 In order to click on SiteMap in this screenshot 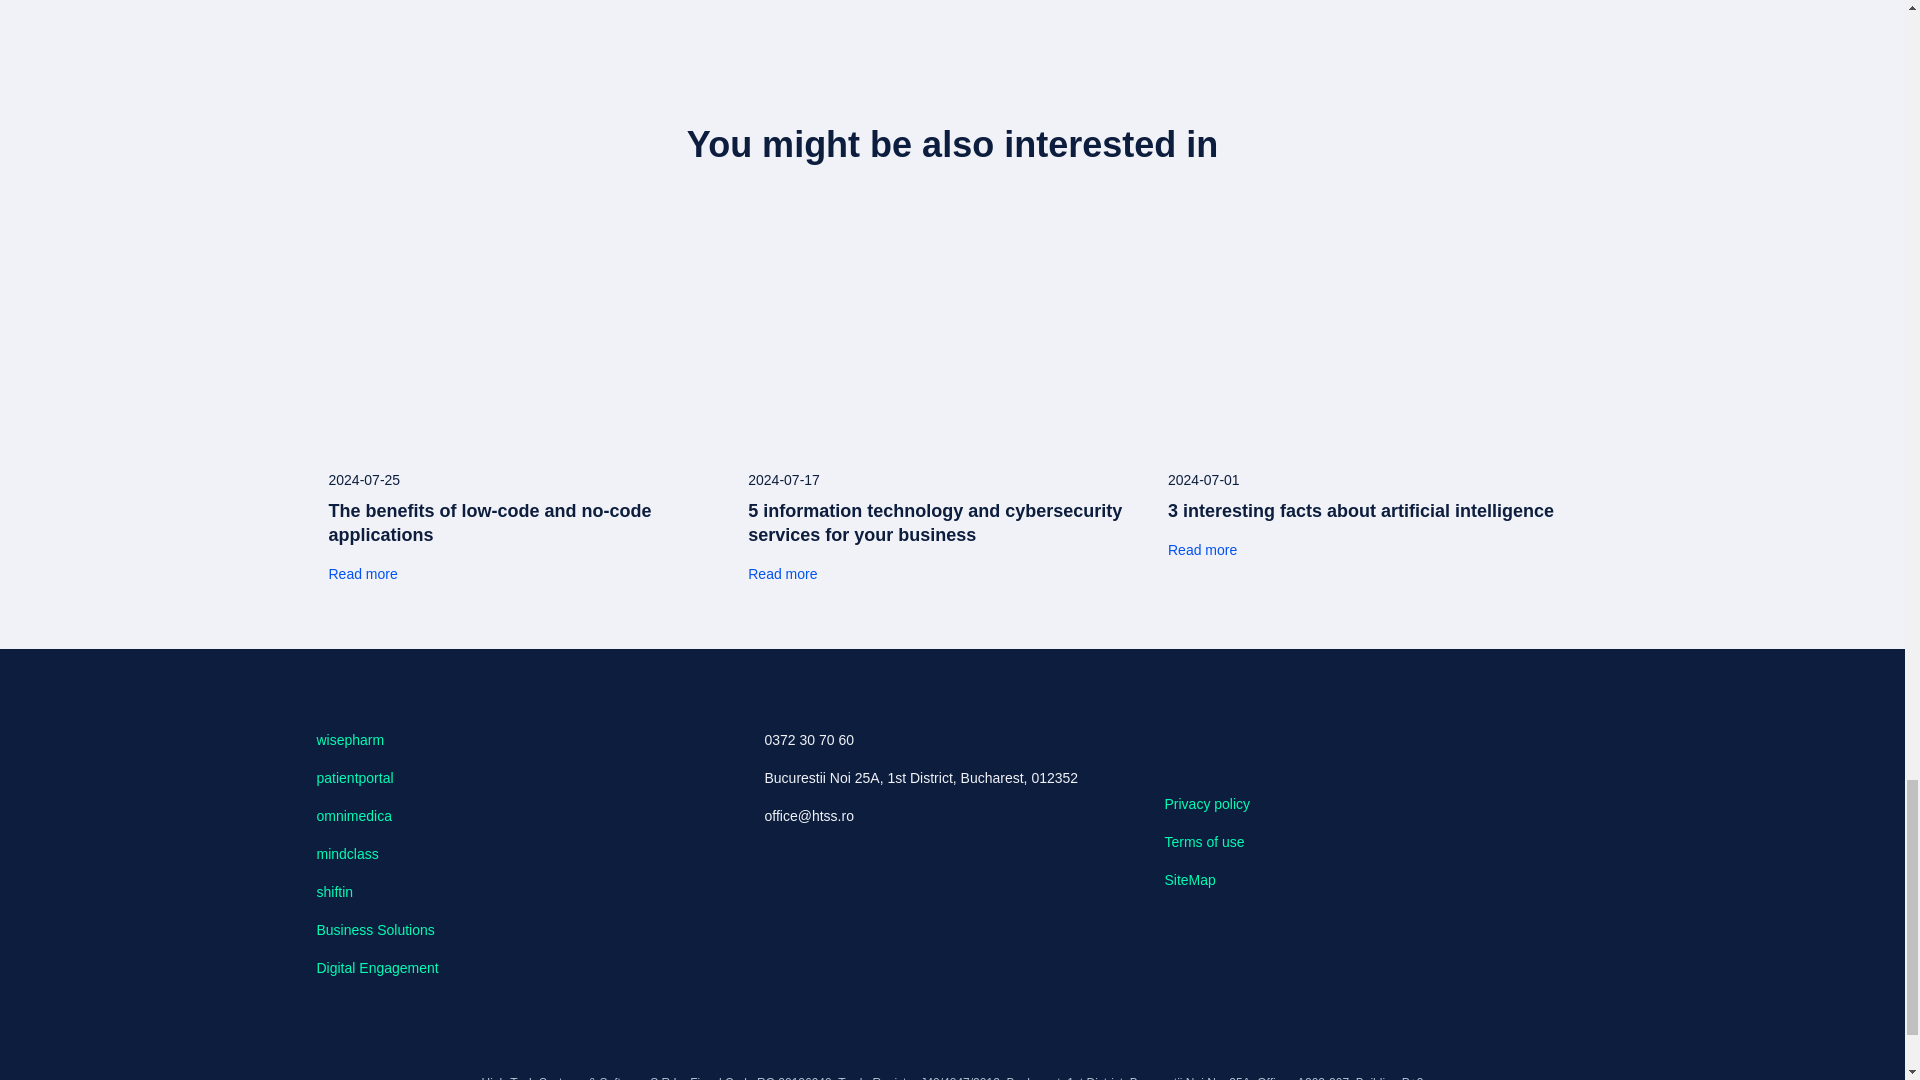, I will do `click(1189, 879)`.